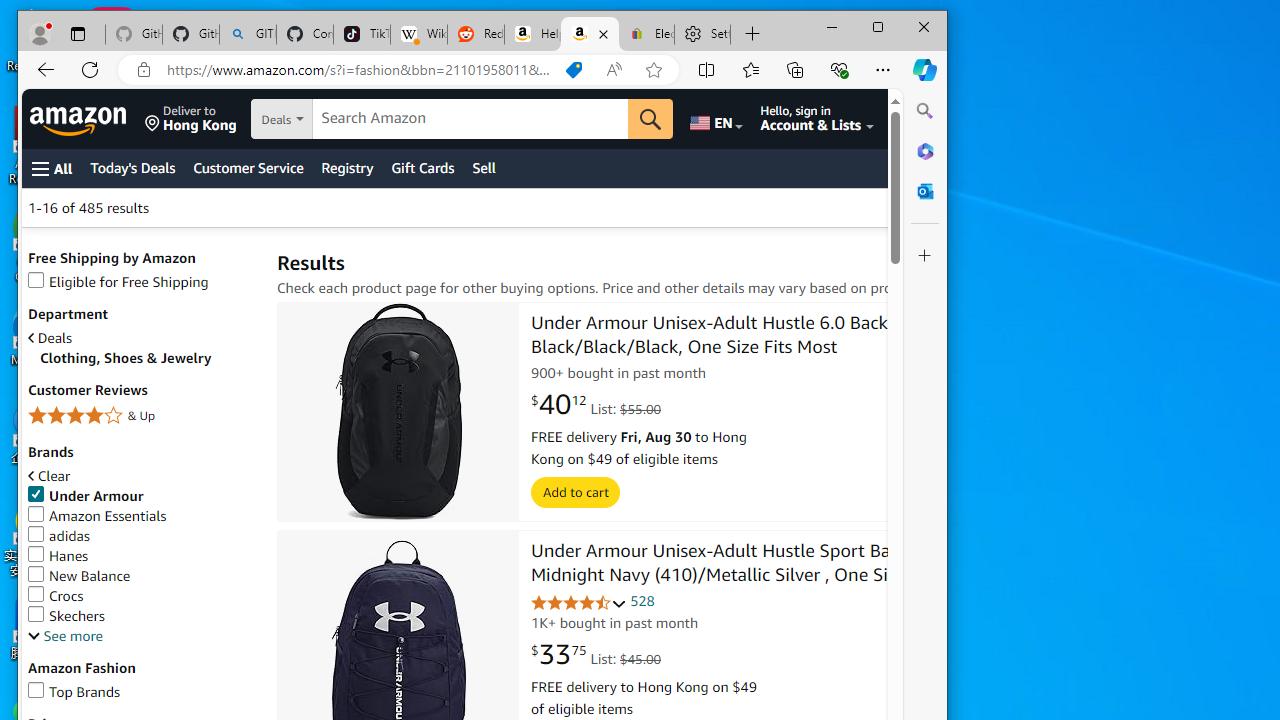 Image resolution: width=1280 pixels, height=720 pixels. What do you see at coordinates (142, 616) in the screenshot?
I see `Skechers` at bounding box center [142, 616].